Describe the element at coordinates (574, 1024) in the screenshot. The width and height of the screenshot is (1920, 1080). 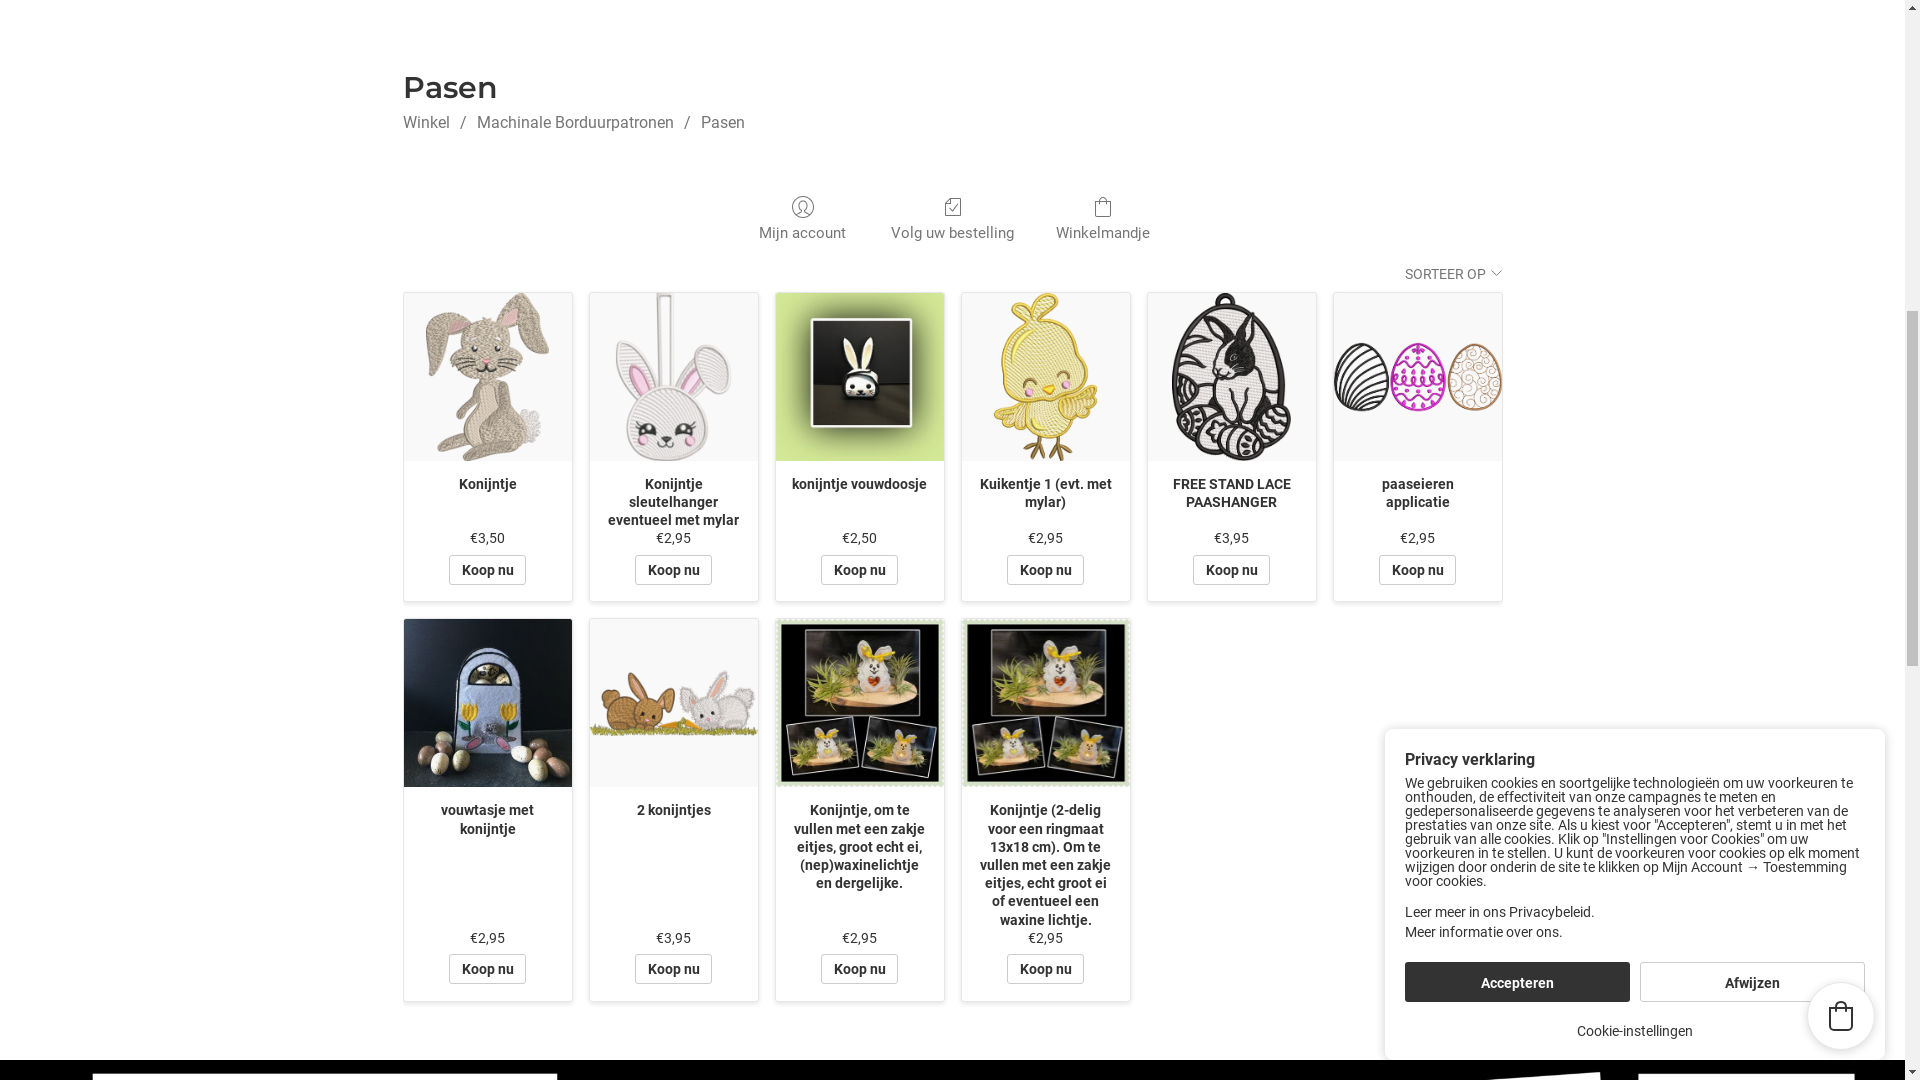
I see `Machinale Borduurpatronen` at that location.